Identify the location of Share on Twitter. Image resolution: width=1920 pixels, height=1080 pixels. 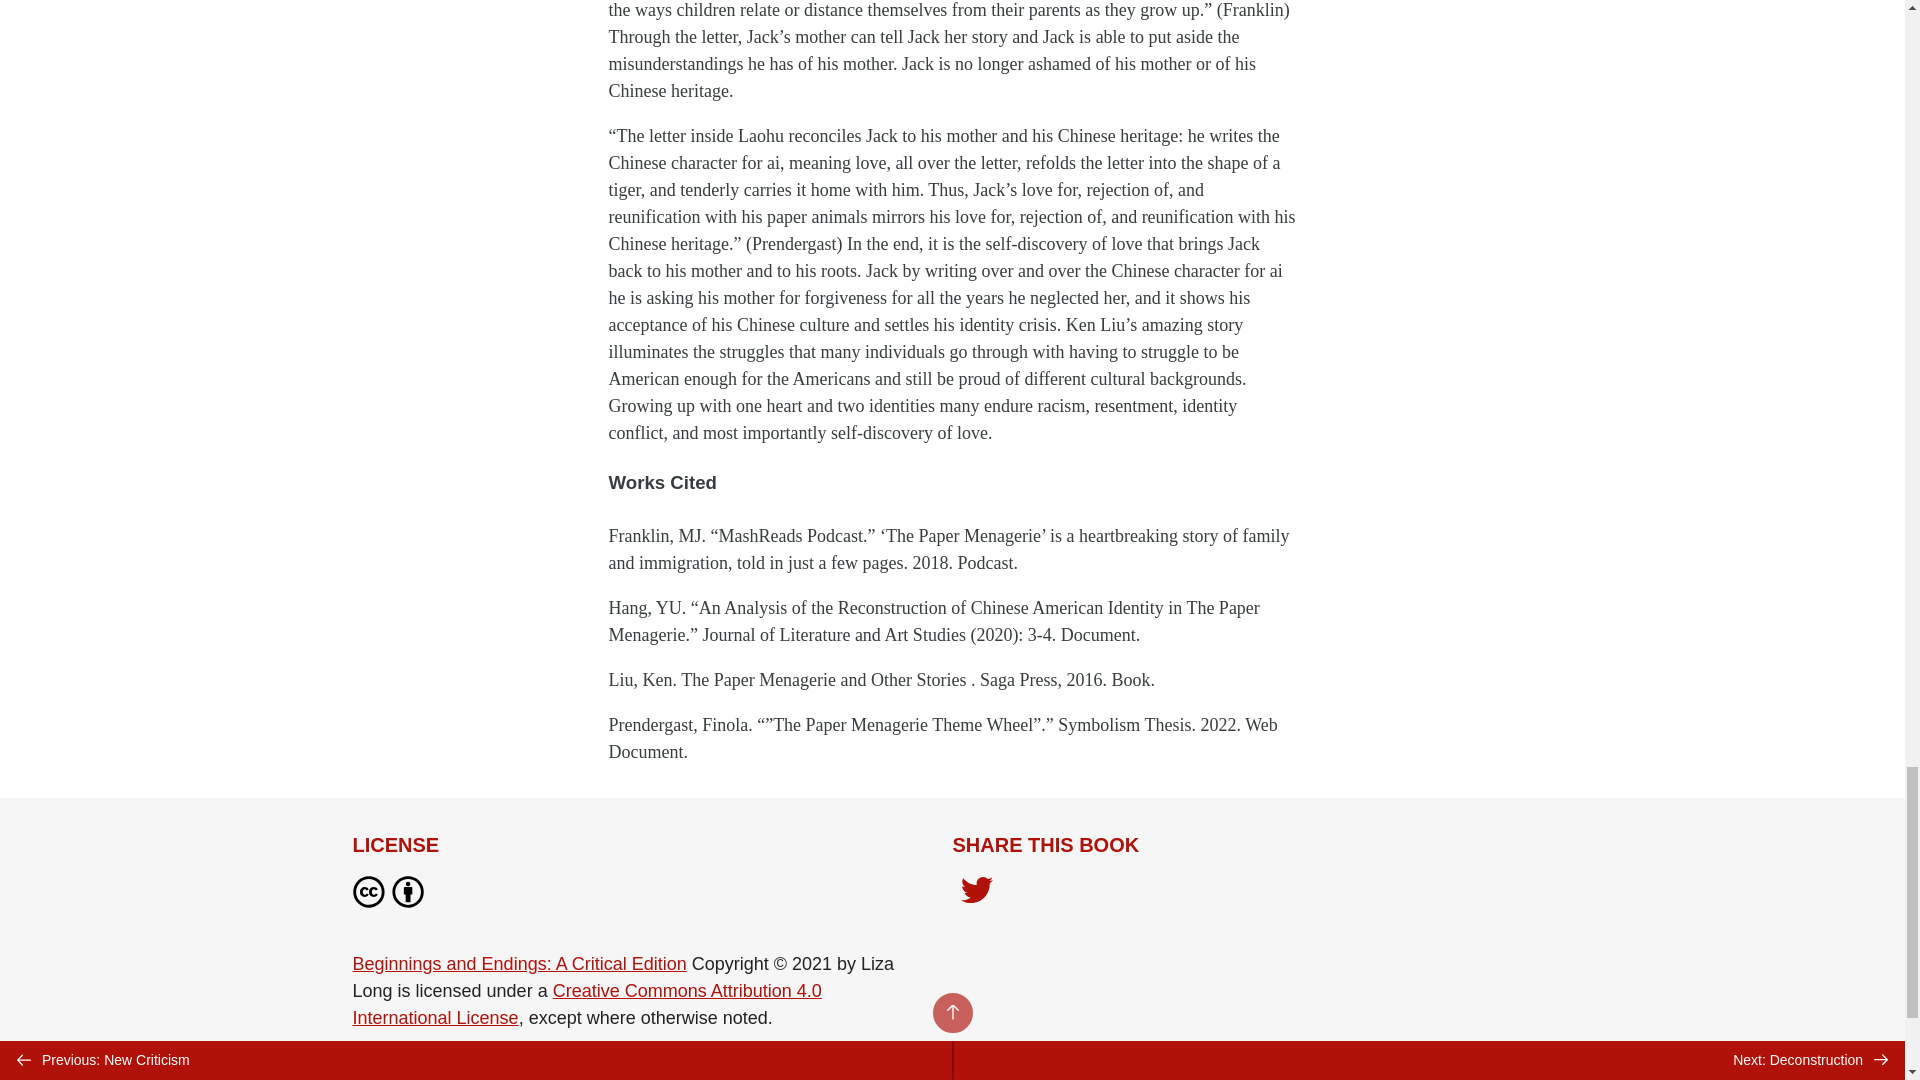
(976, 894).